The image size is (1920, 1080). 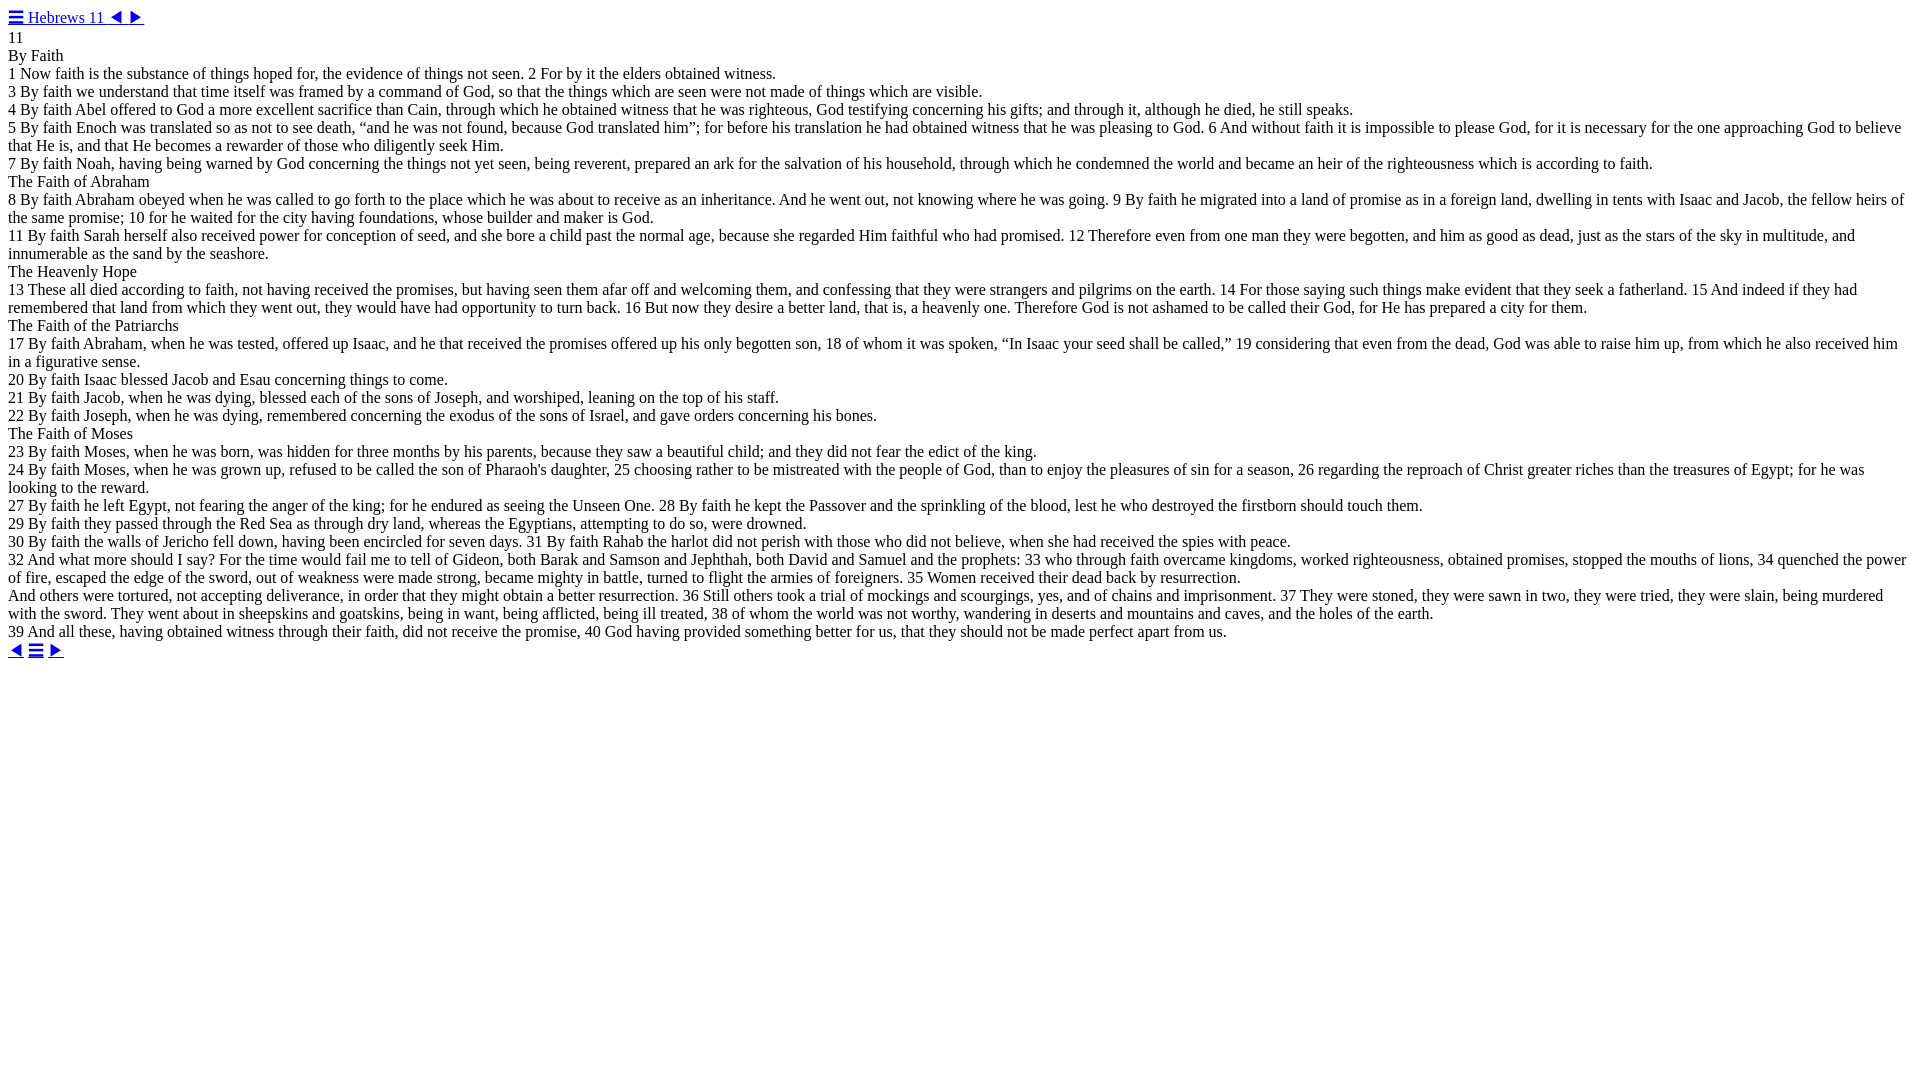 I want to click on Hebrews 11, so click(x=68, y=16).